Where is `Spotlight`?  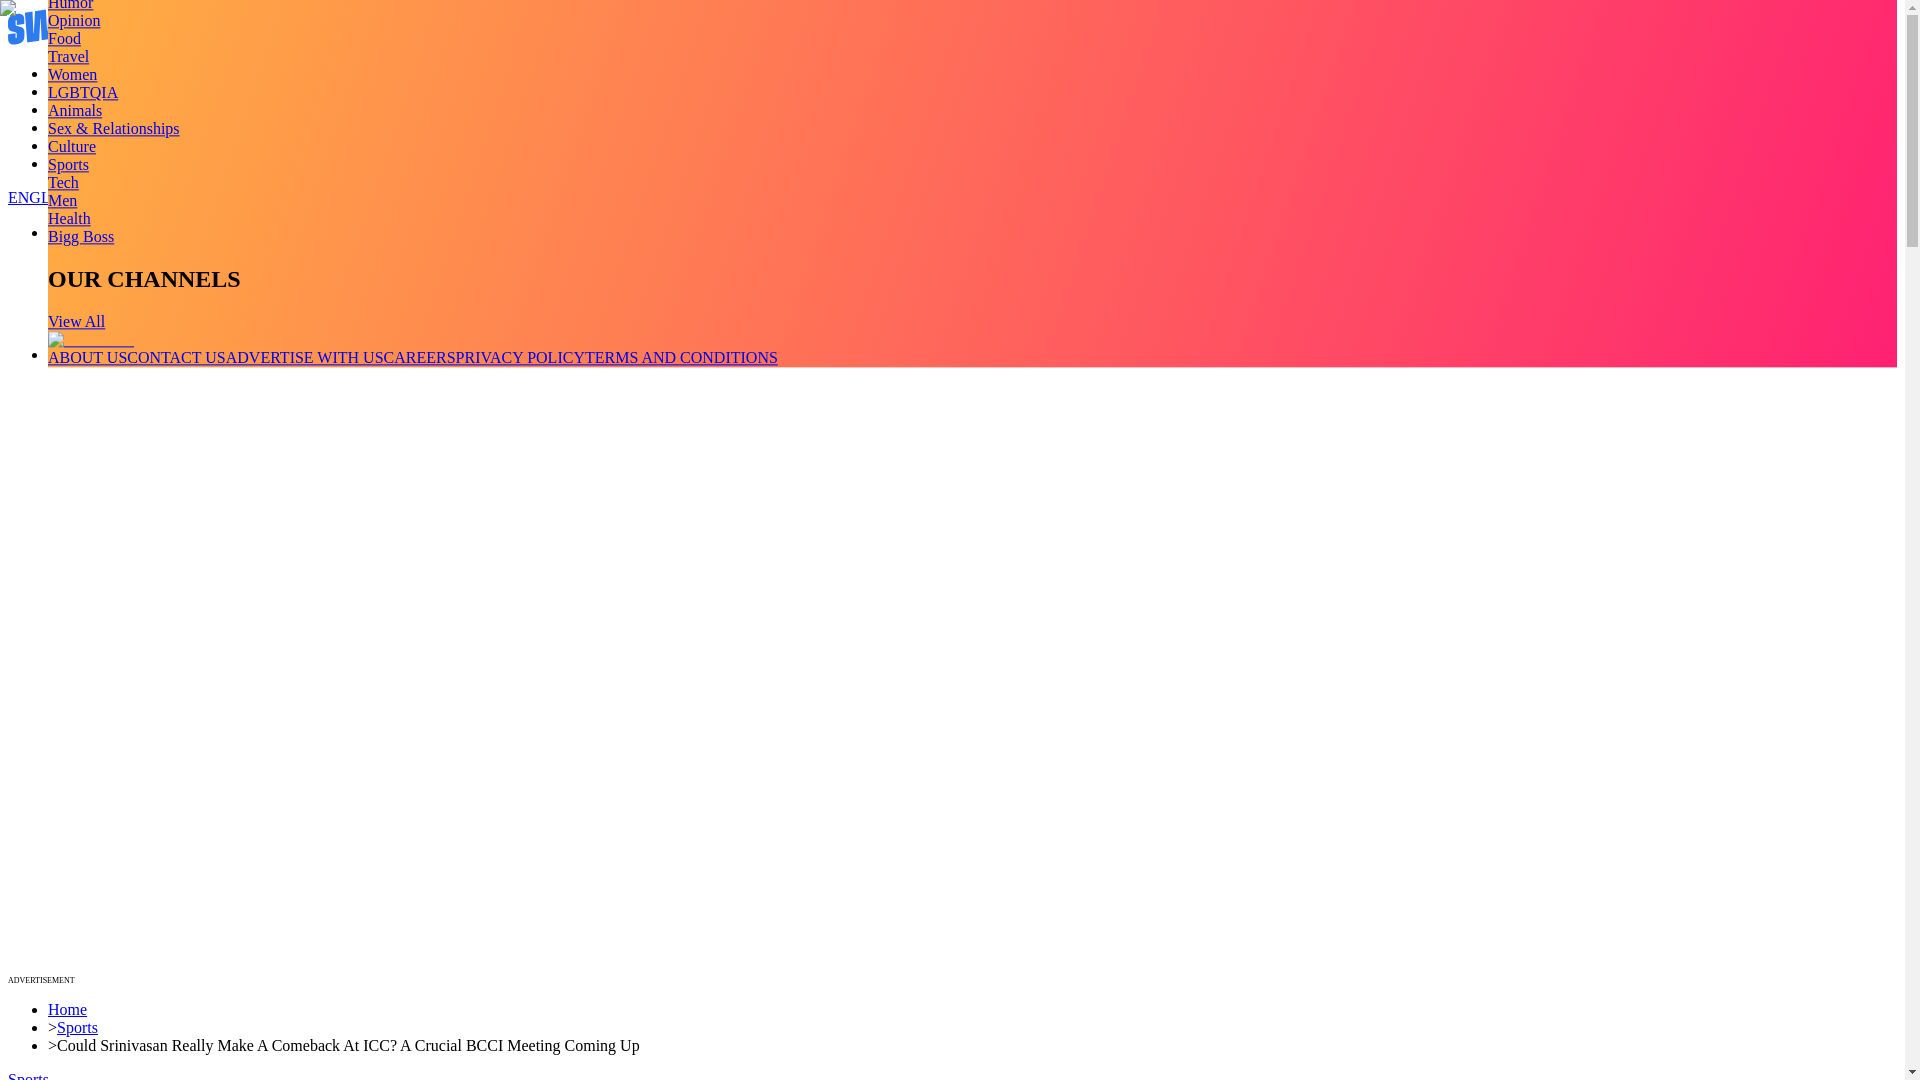
Spotlight is located at coordinates (78, 163).